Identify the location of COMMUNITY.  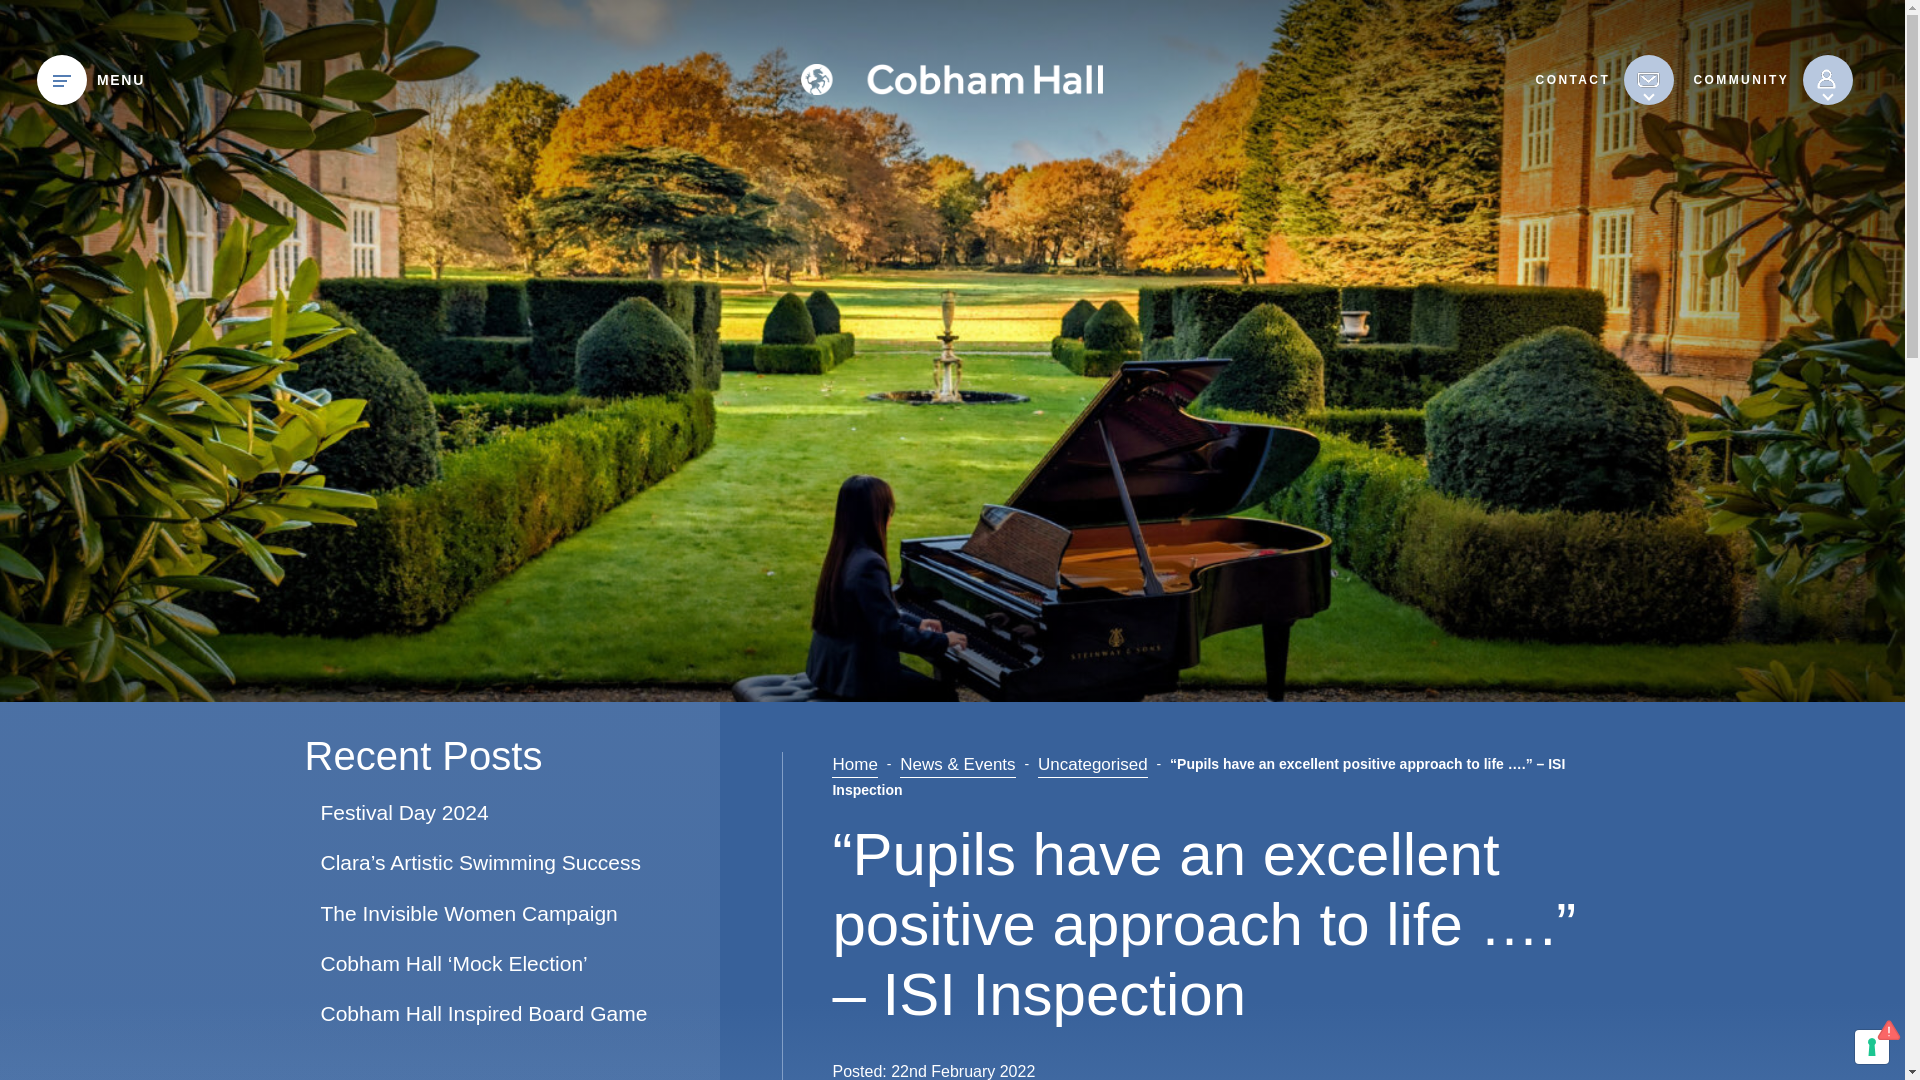
(1741, 78).